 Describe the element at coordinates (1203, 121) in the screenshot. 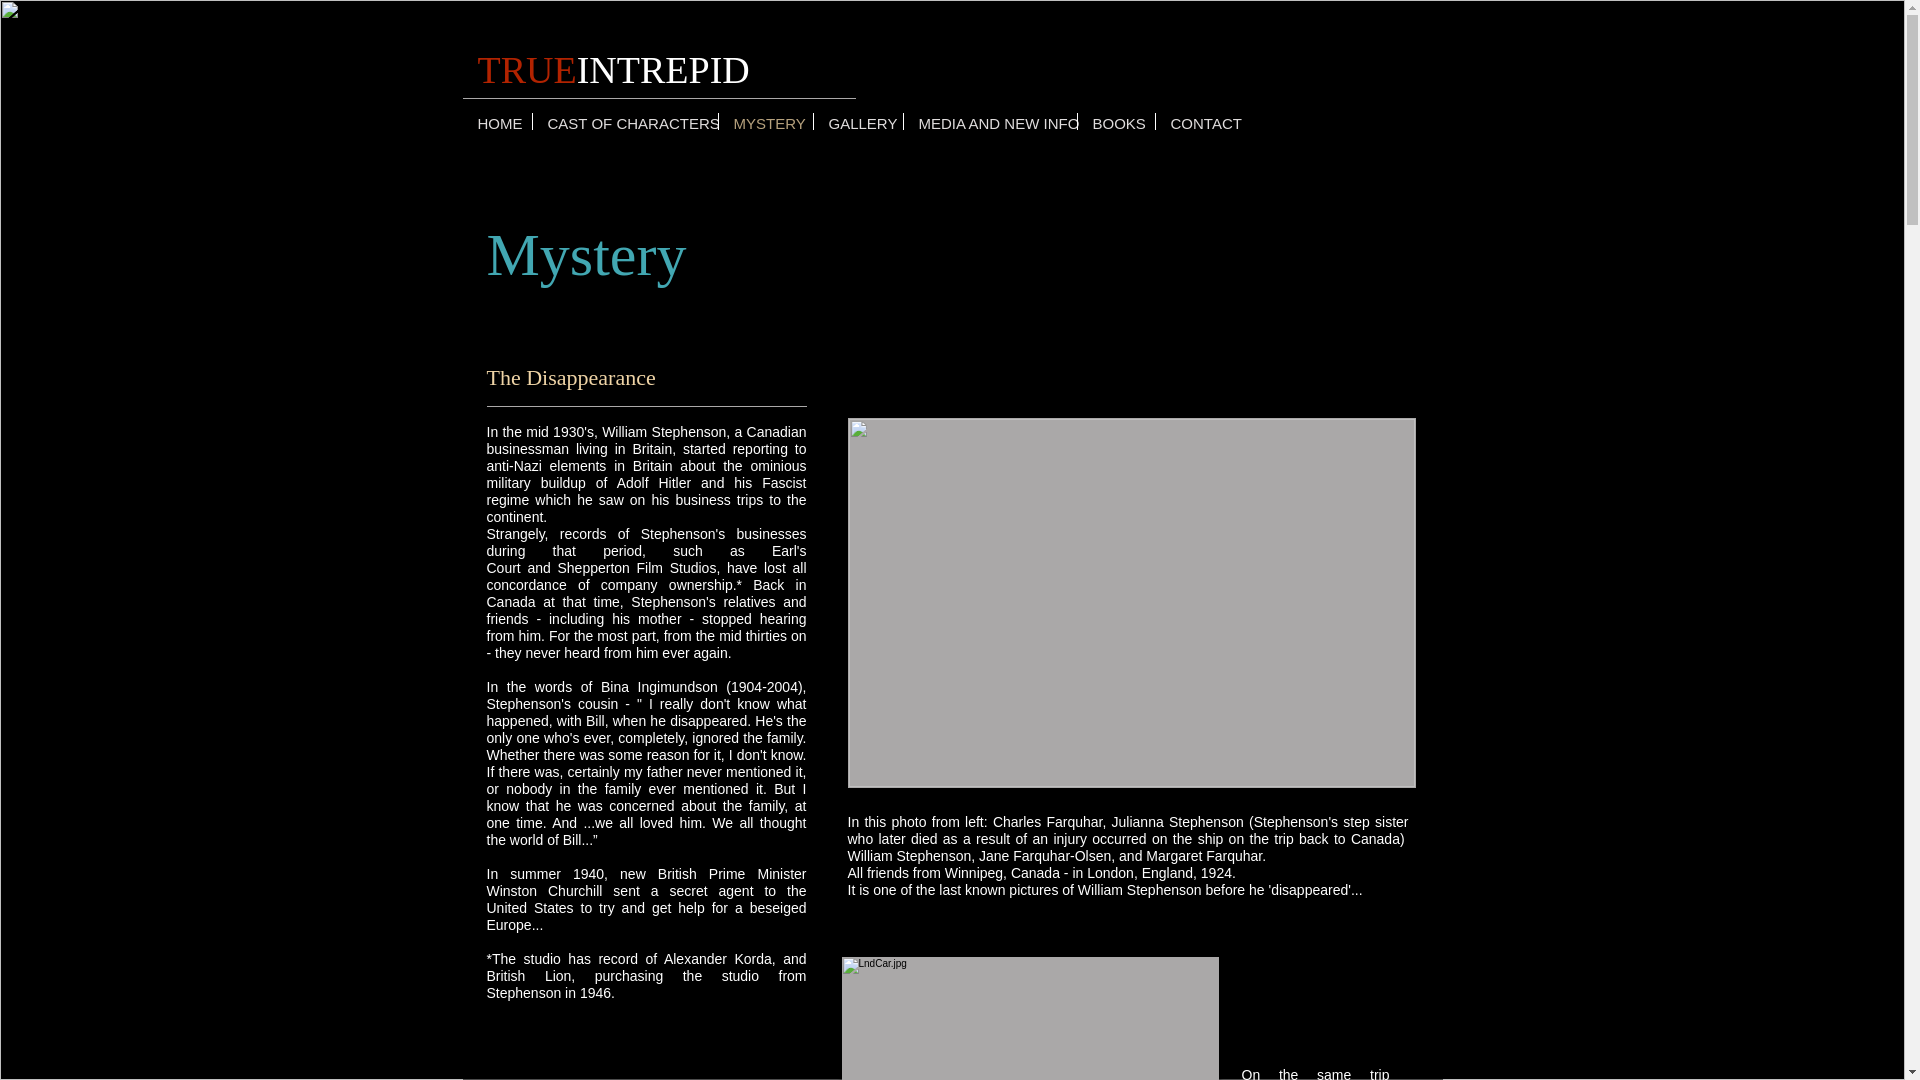

I see `CONTACT` at that location.